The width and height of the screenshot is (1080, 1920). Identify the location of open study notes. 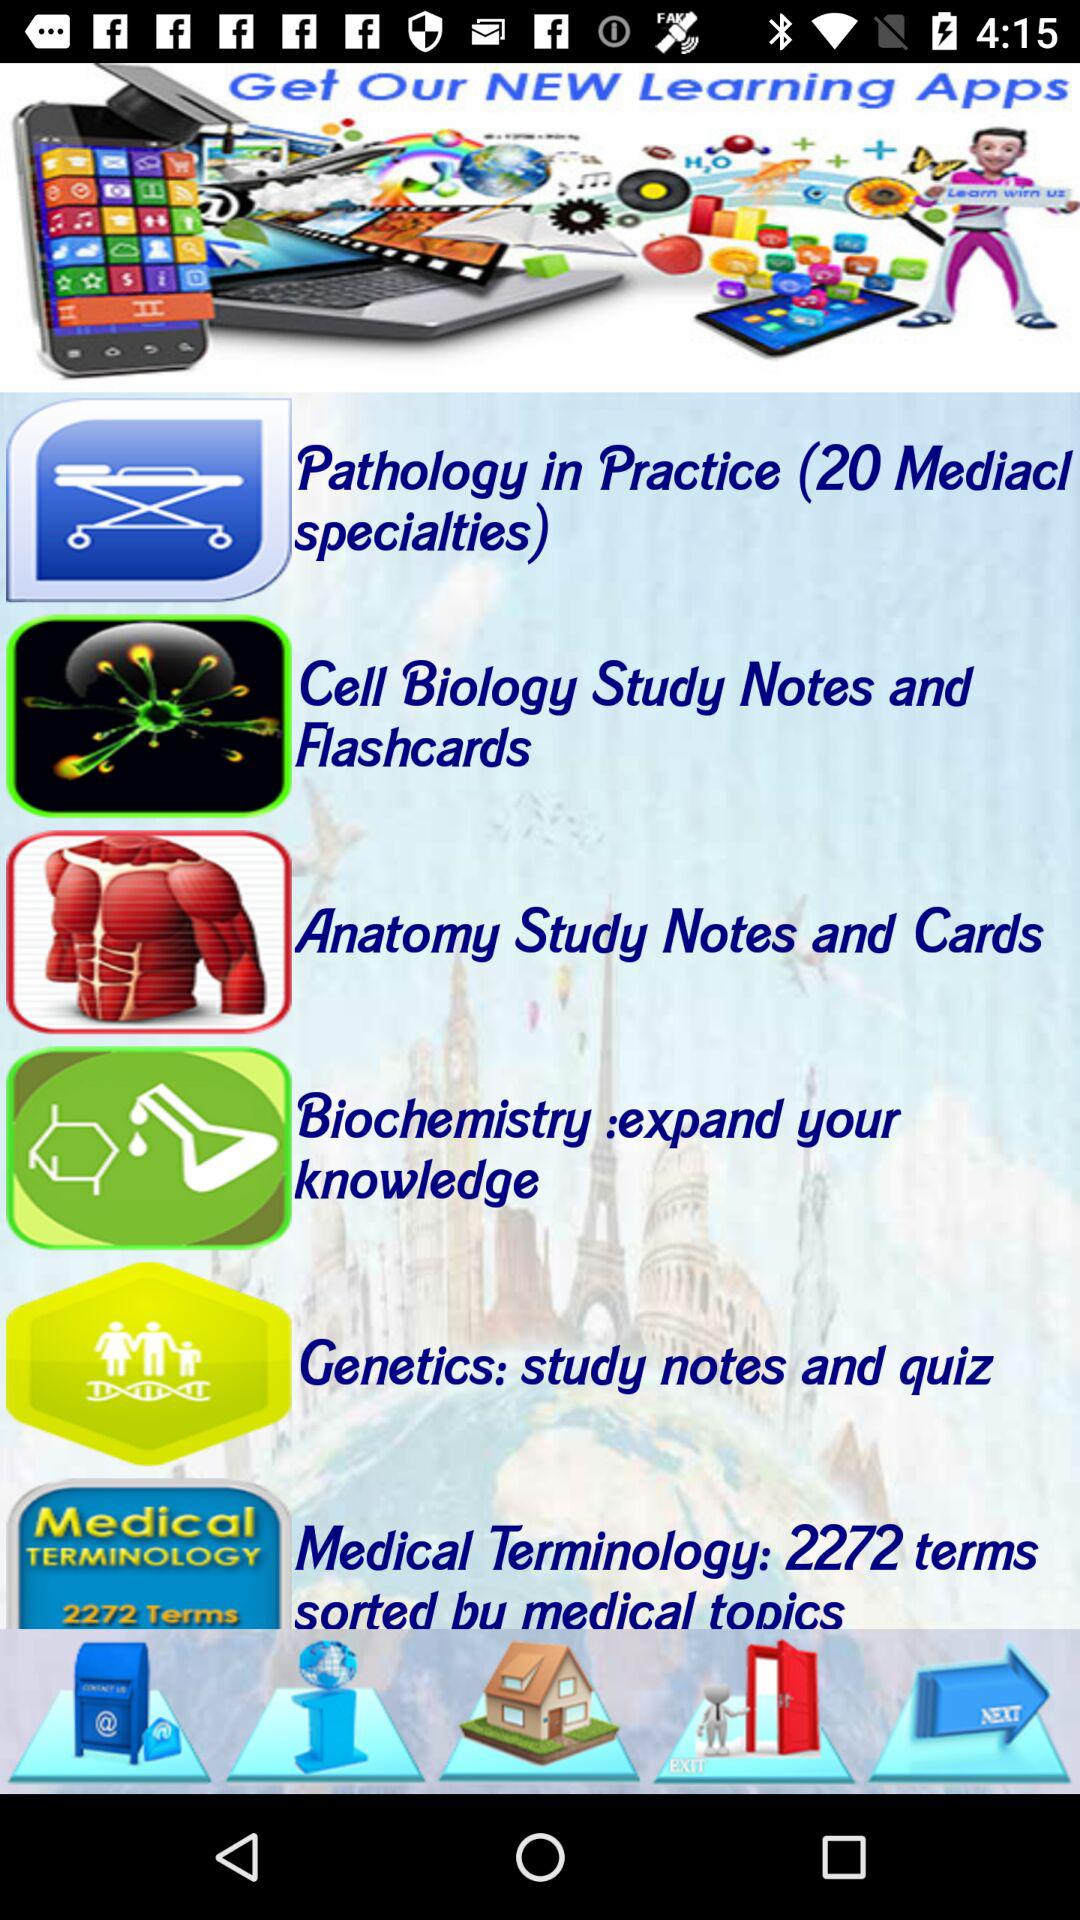
(148, 716).